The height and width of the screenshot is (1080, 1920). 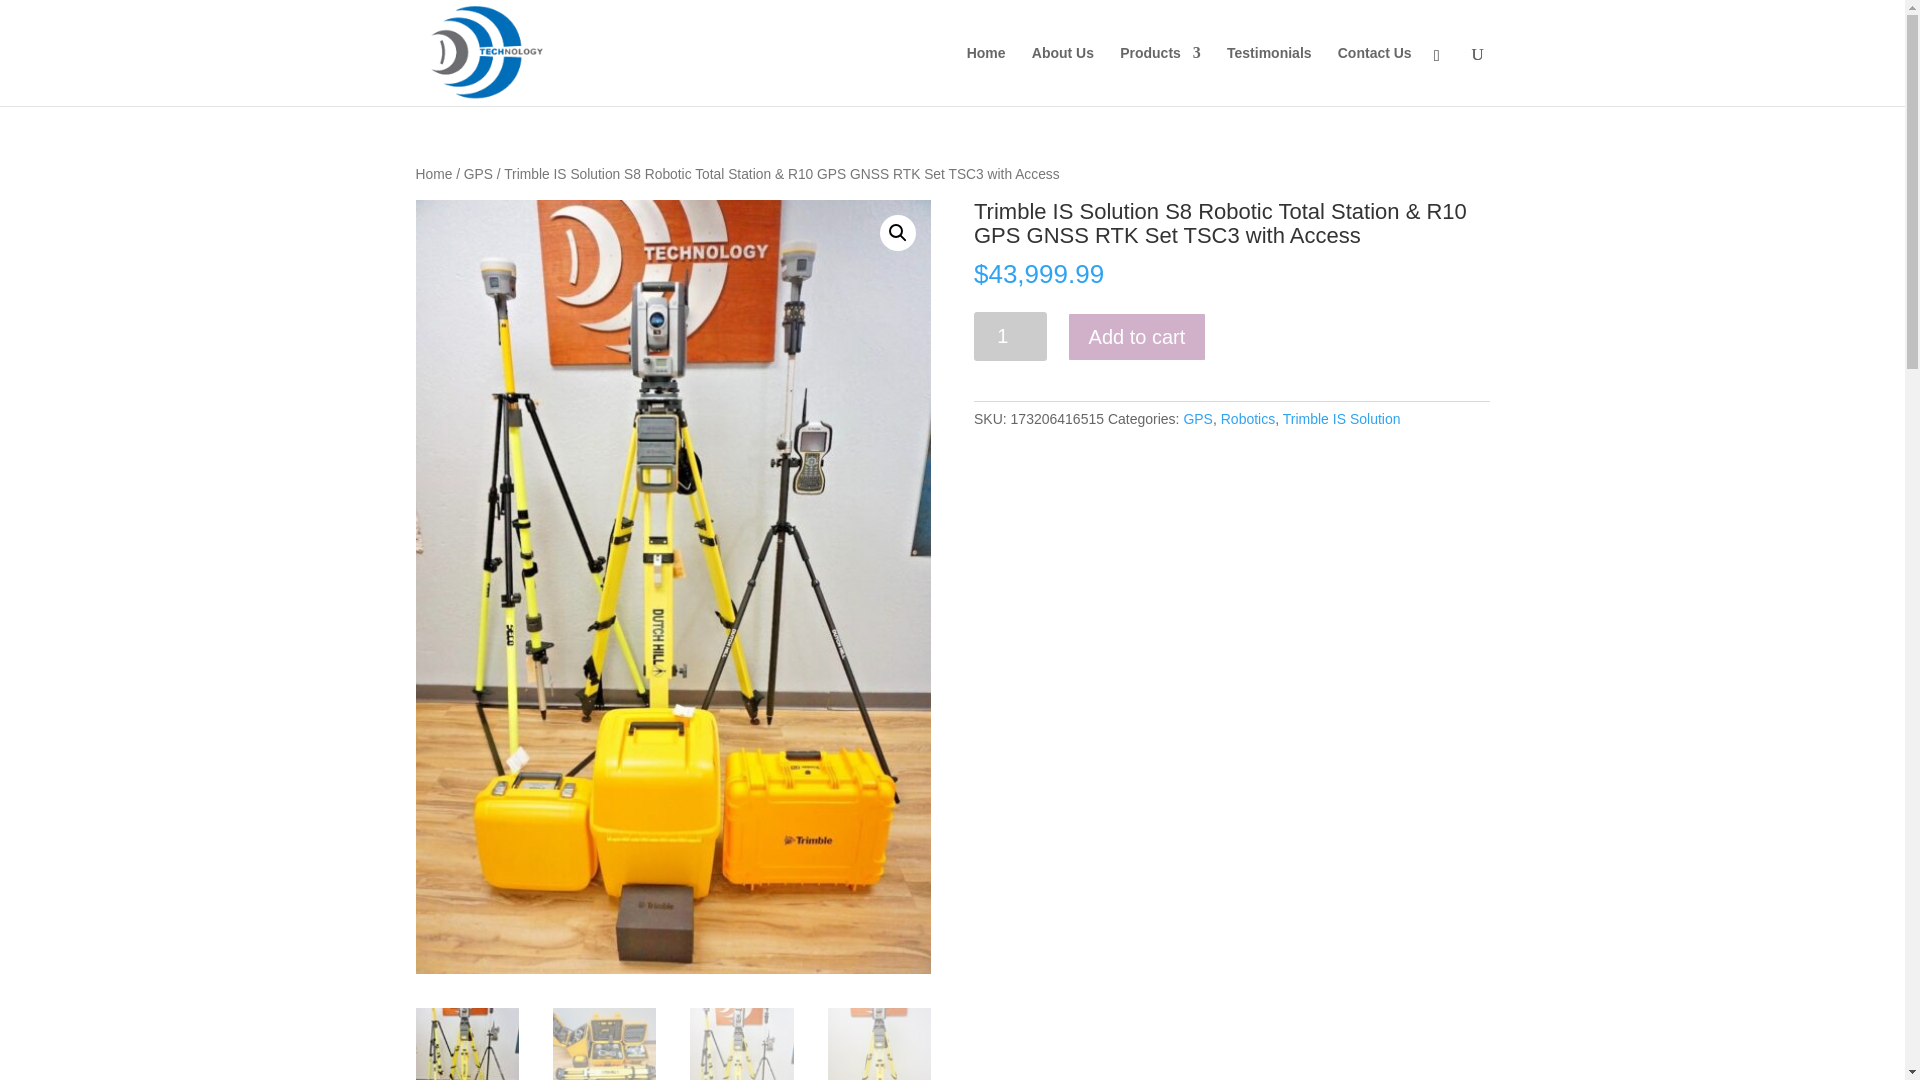 I want to click on Qty, so click(x=1010, y=336).